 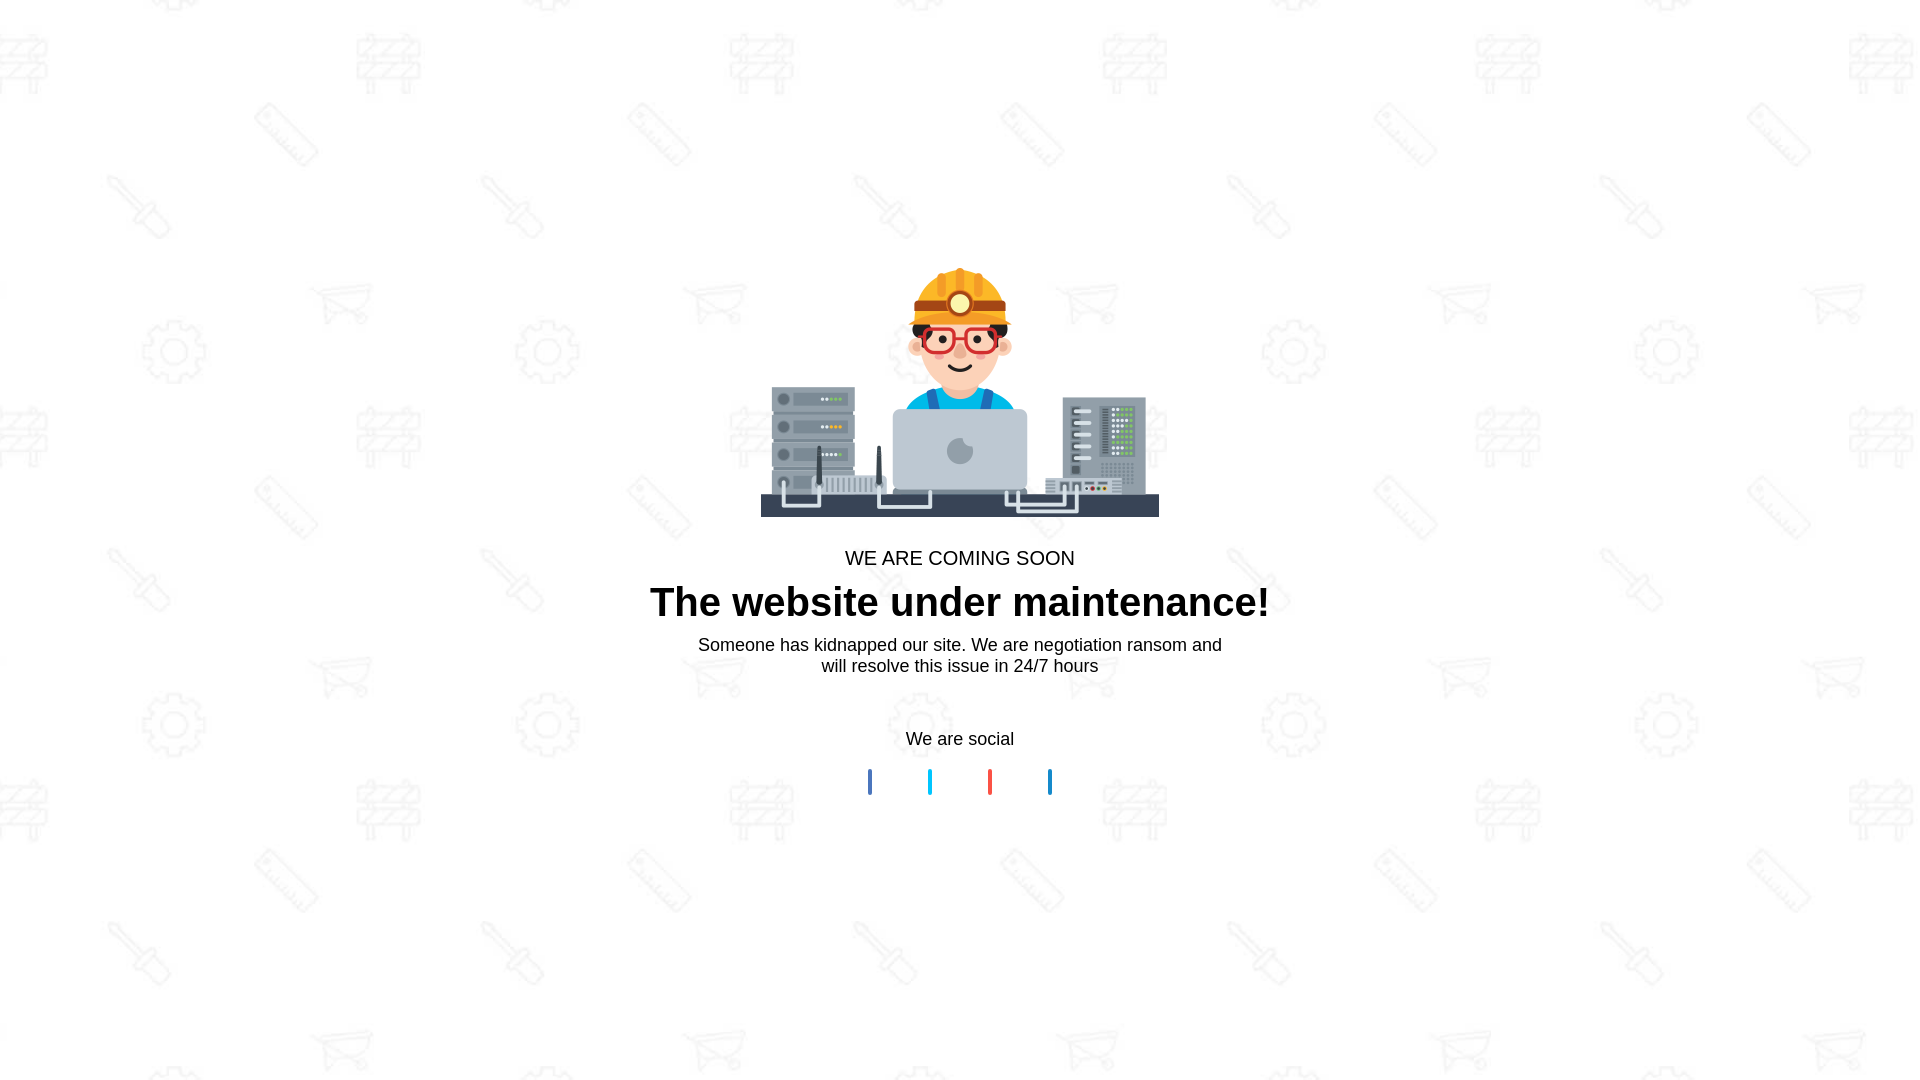 What do you see at coordinates (1050, 782) in the screenshot?
I see `LinkedIn` at bounding box center [1050, 782].